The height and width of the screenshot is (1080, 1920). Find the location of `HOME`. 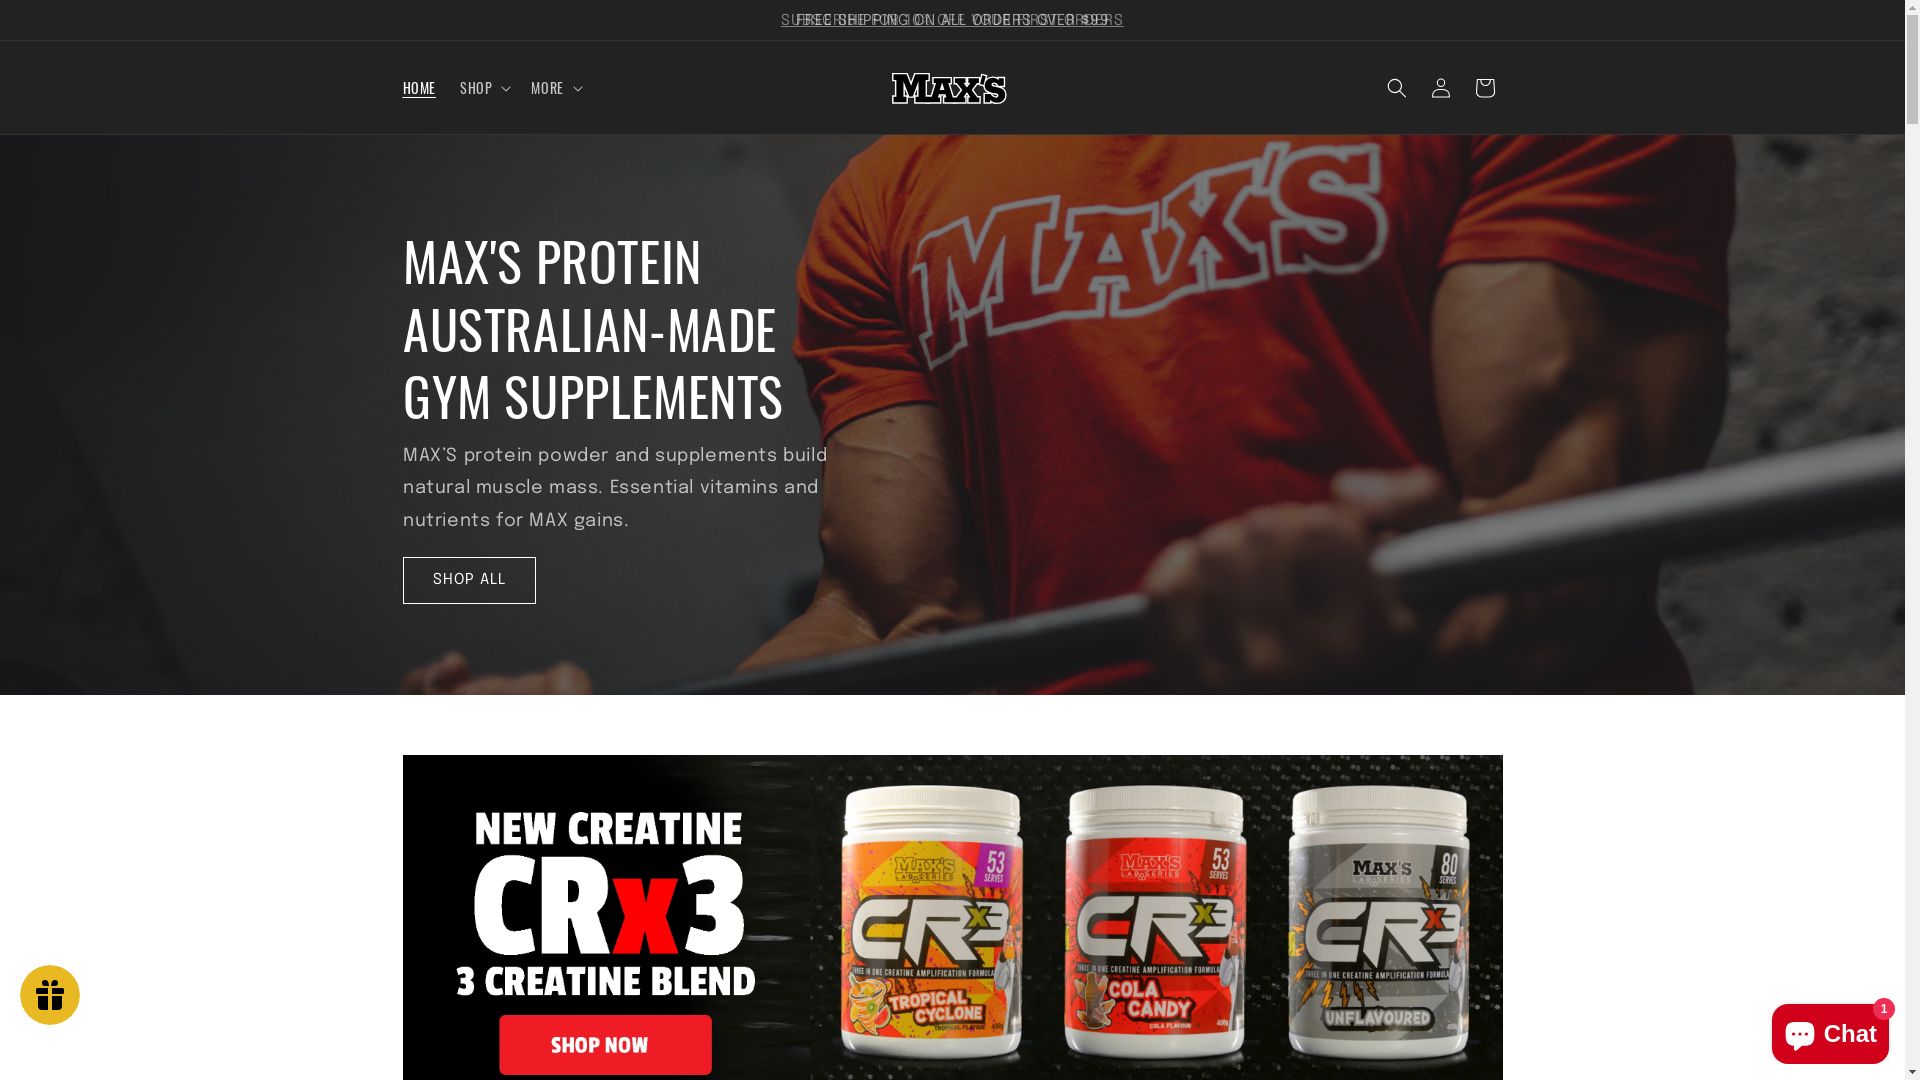

HOME is located at coordinates (418, 88).